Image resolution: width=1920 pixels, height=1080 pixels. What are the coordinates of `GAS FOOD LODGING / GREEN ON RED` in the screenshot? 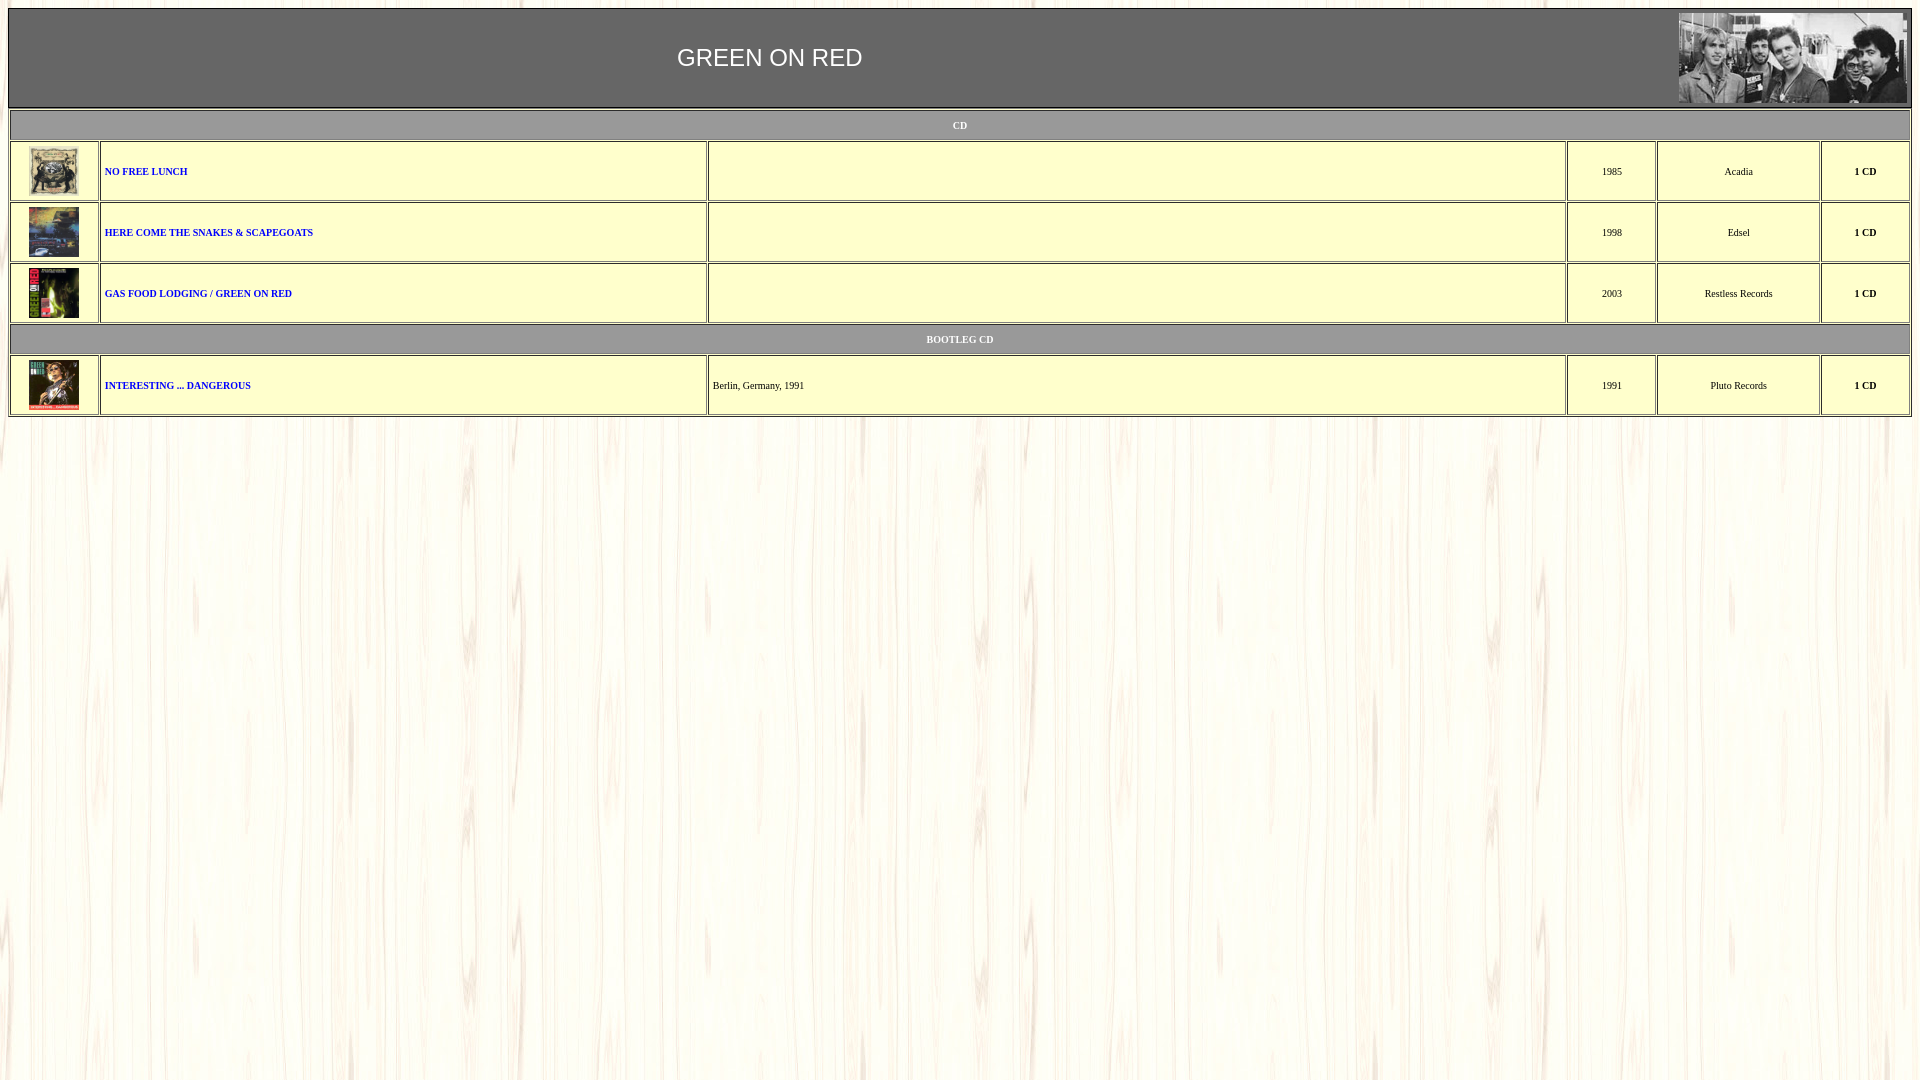 It's located at (198, 290).